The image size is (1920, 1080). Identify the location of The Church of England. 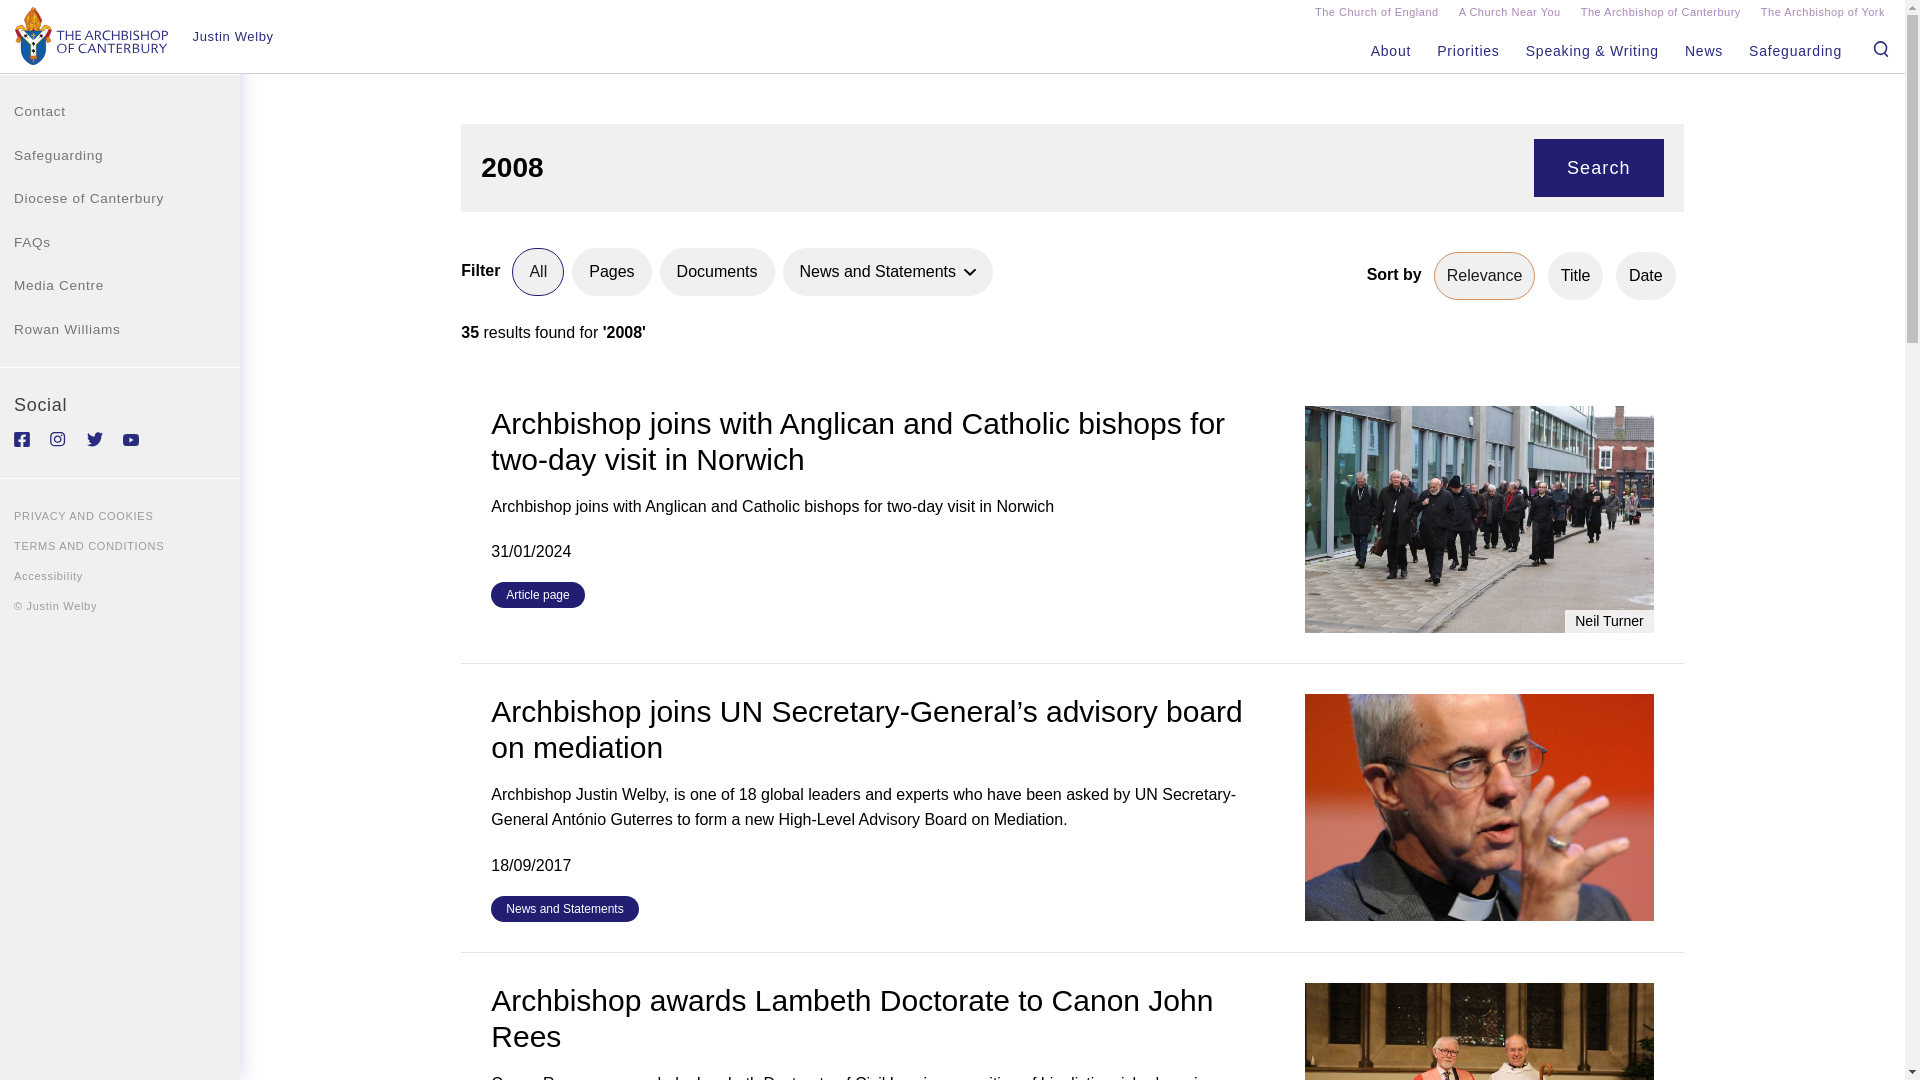
(1376, 14).